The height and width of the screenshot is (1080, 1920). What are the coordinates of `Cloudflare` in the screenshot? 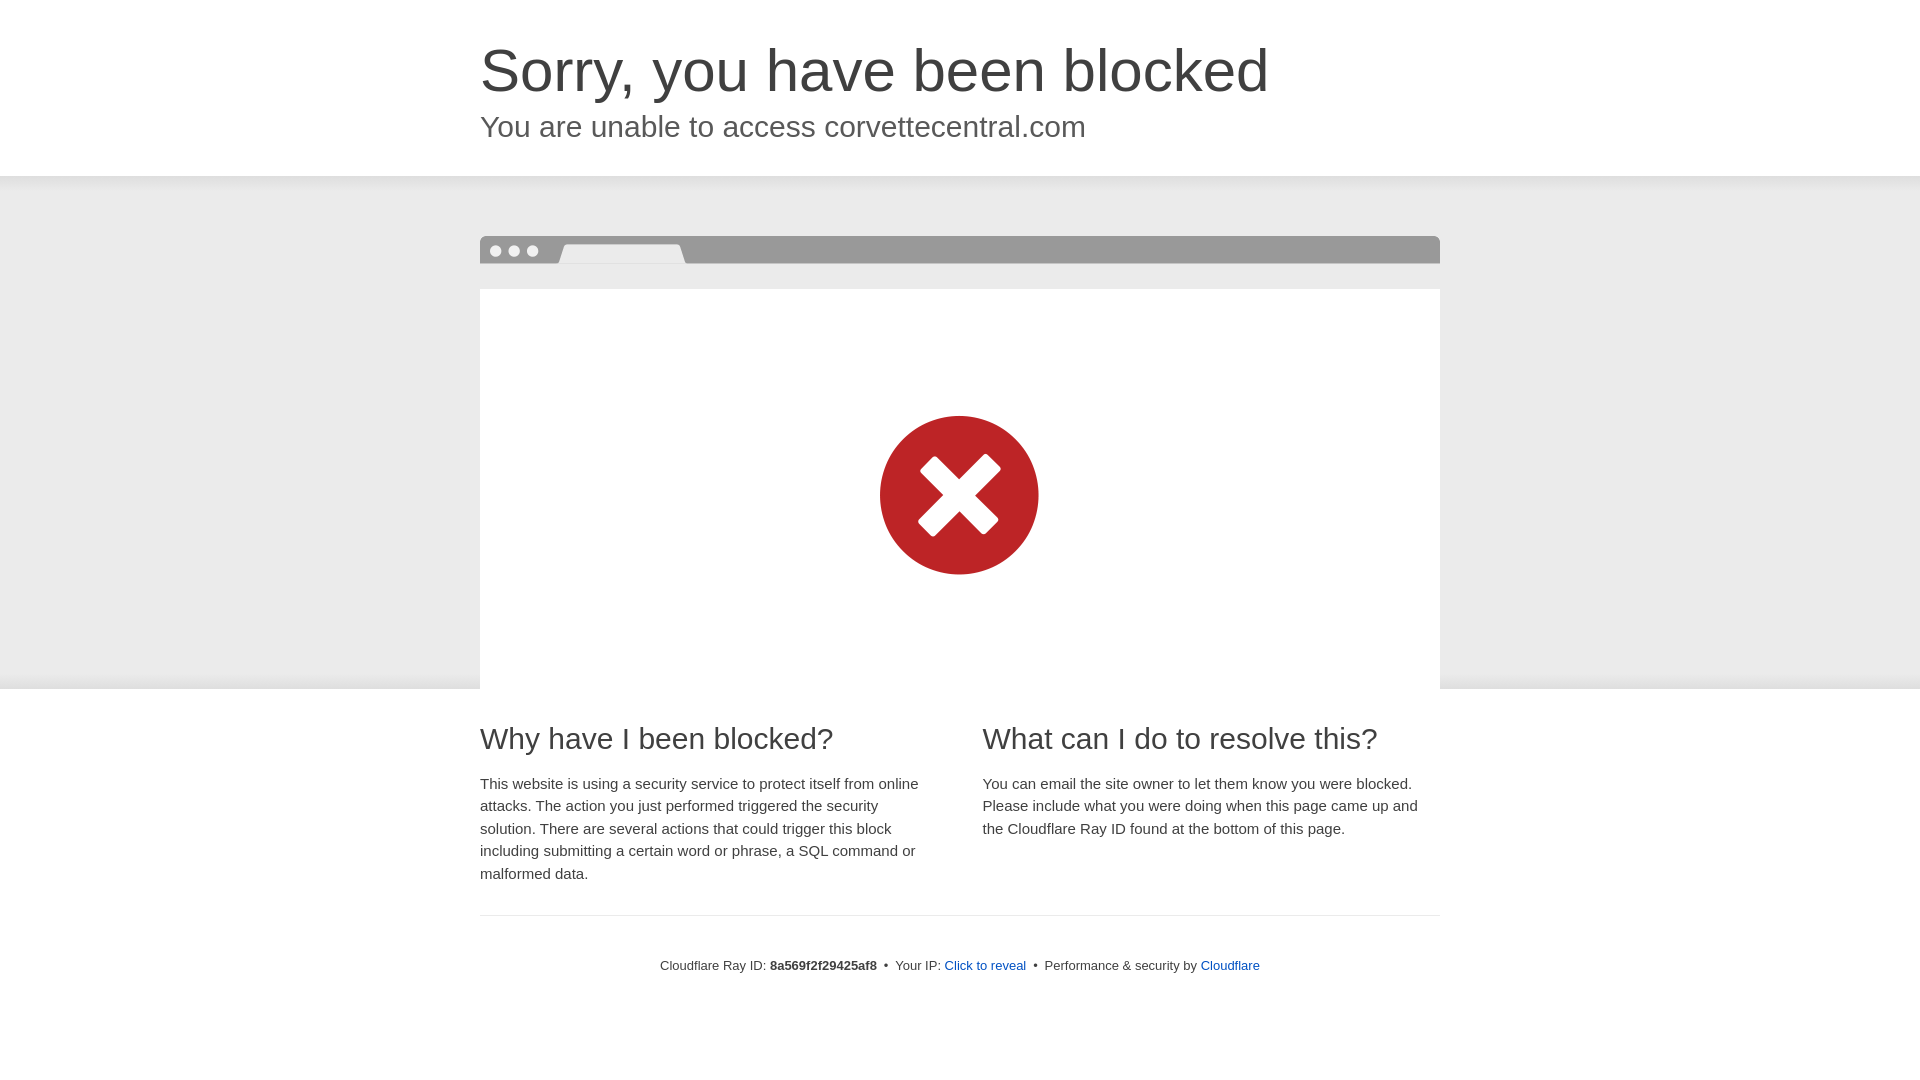 It's located at (1230, 965).